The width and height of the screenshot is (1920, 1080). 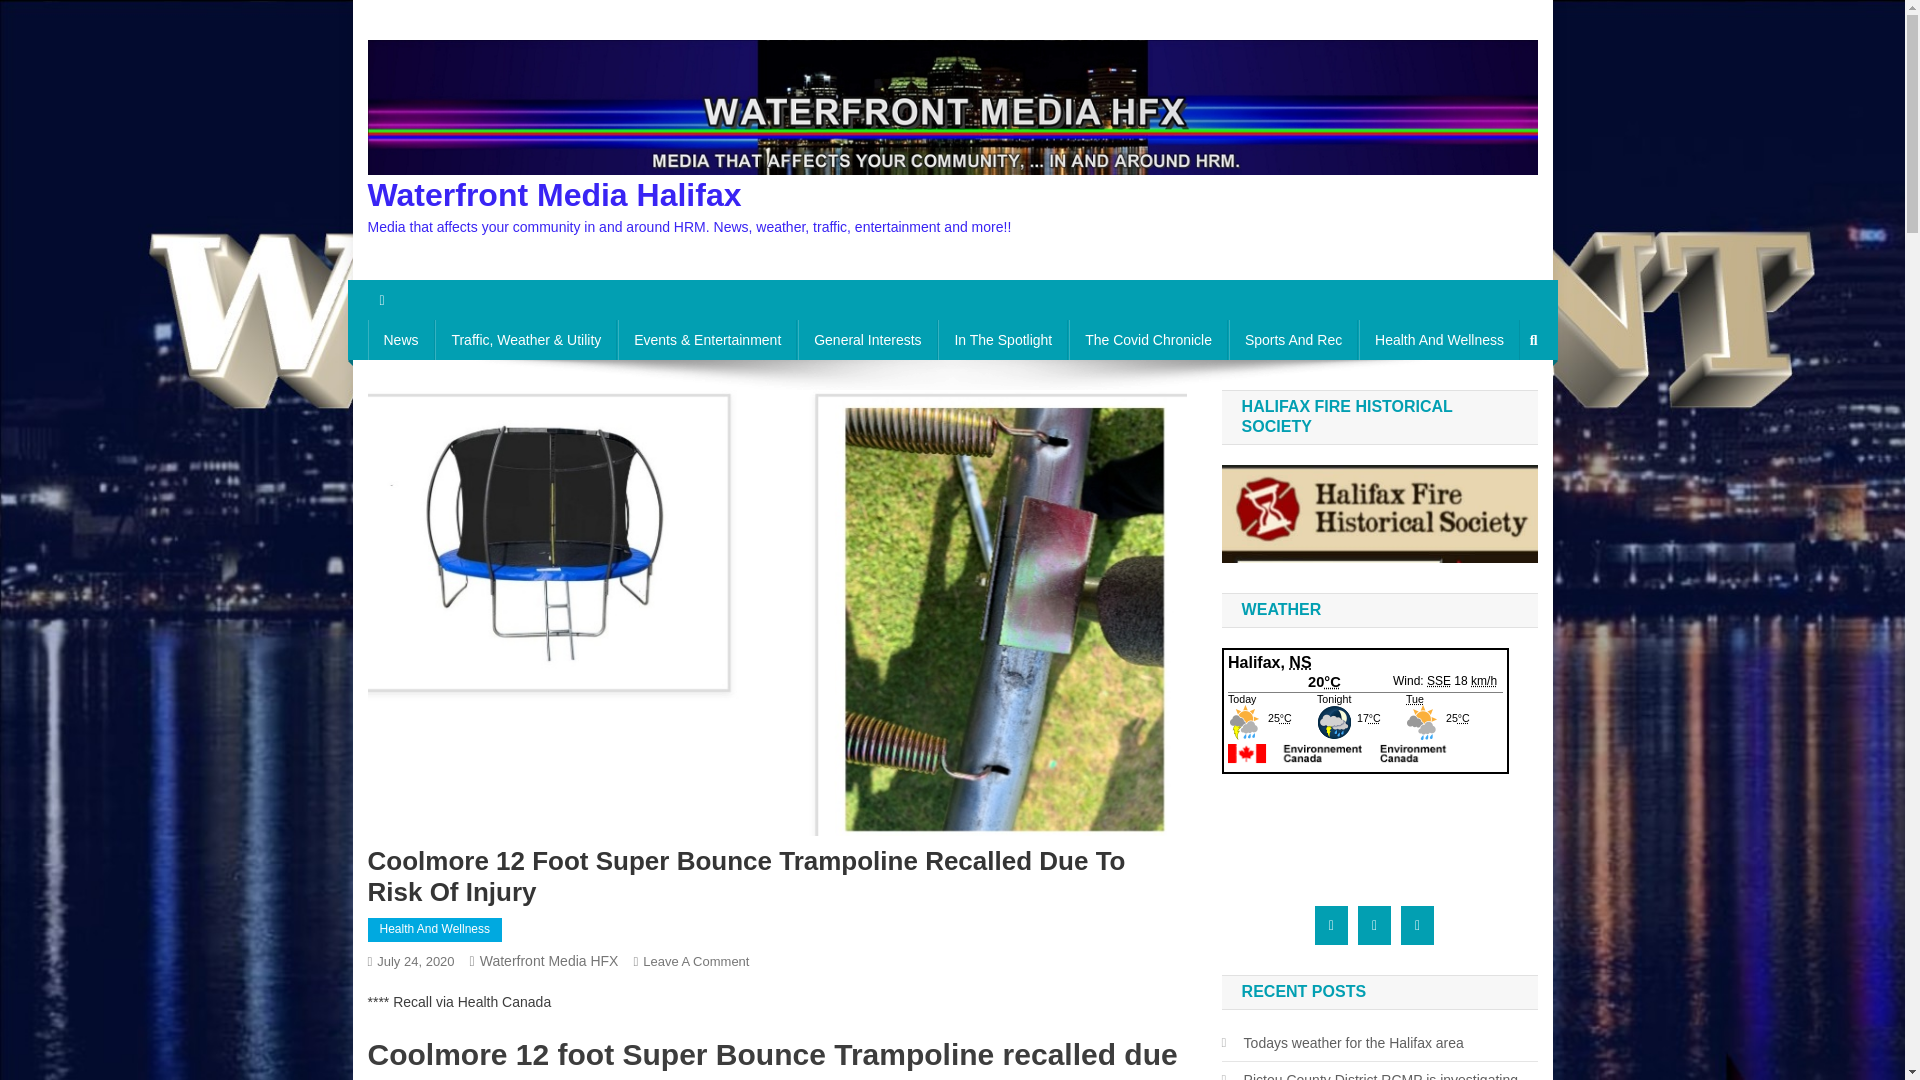 I want to click on In The Spotlight, so click(x=1002, y=339).